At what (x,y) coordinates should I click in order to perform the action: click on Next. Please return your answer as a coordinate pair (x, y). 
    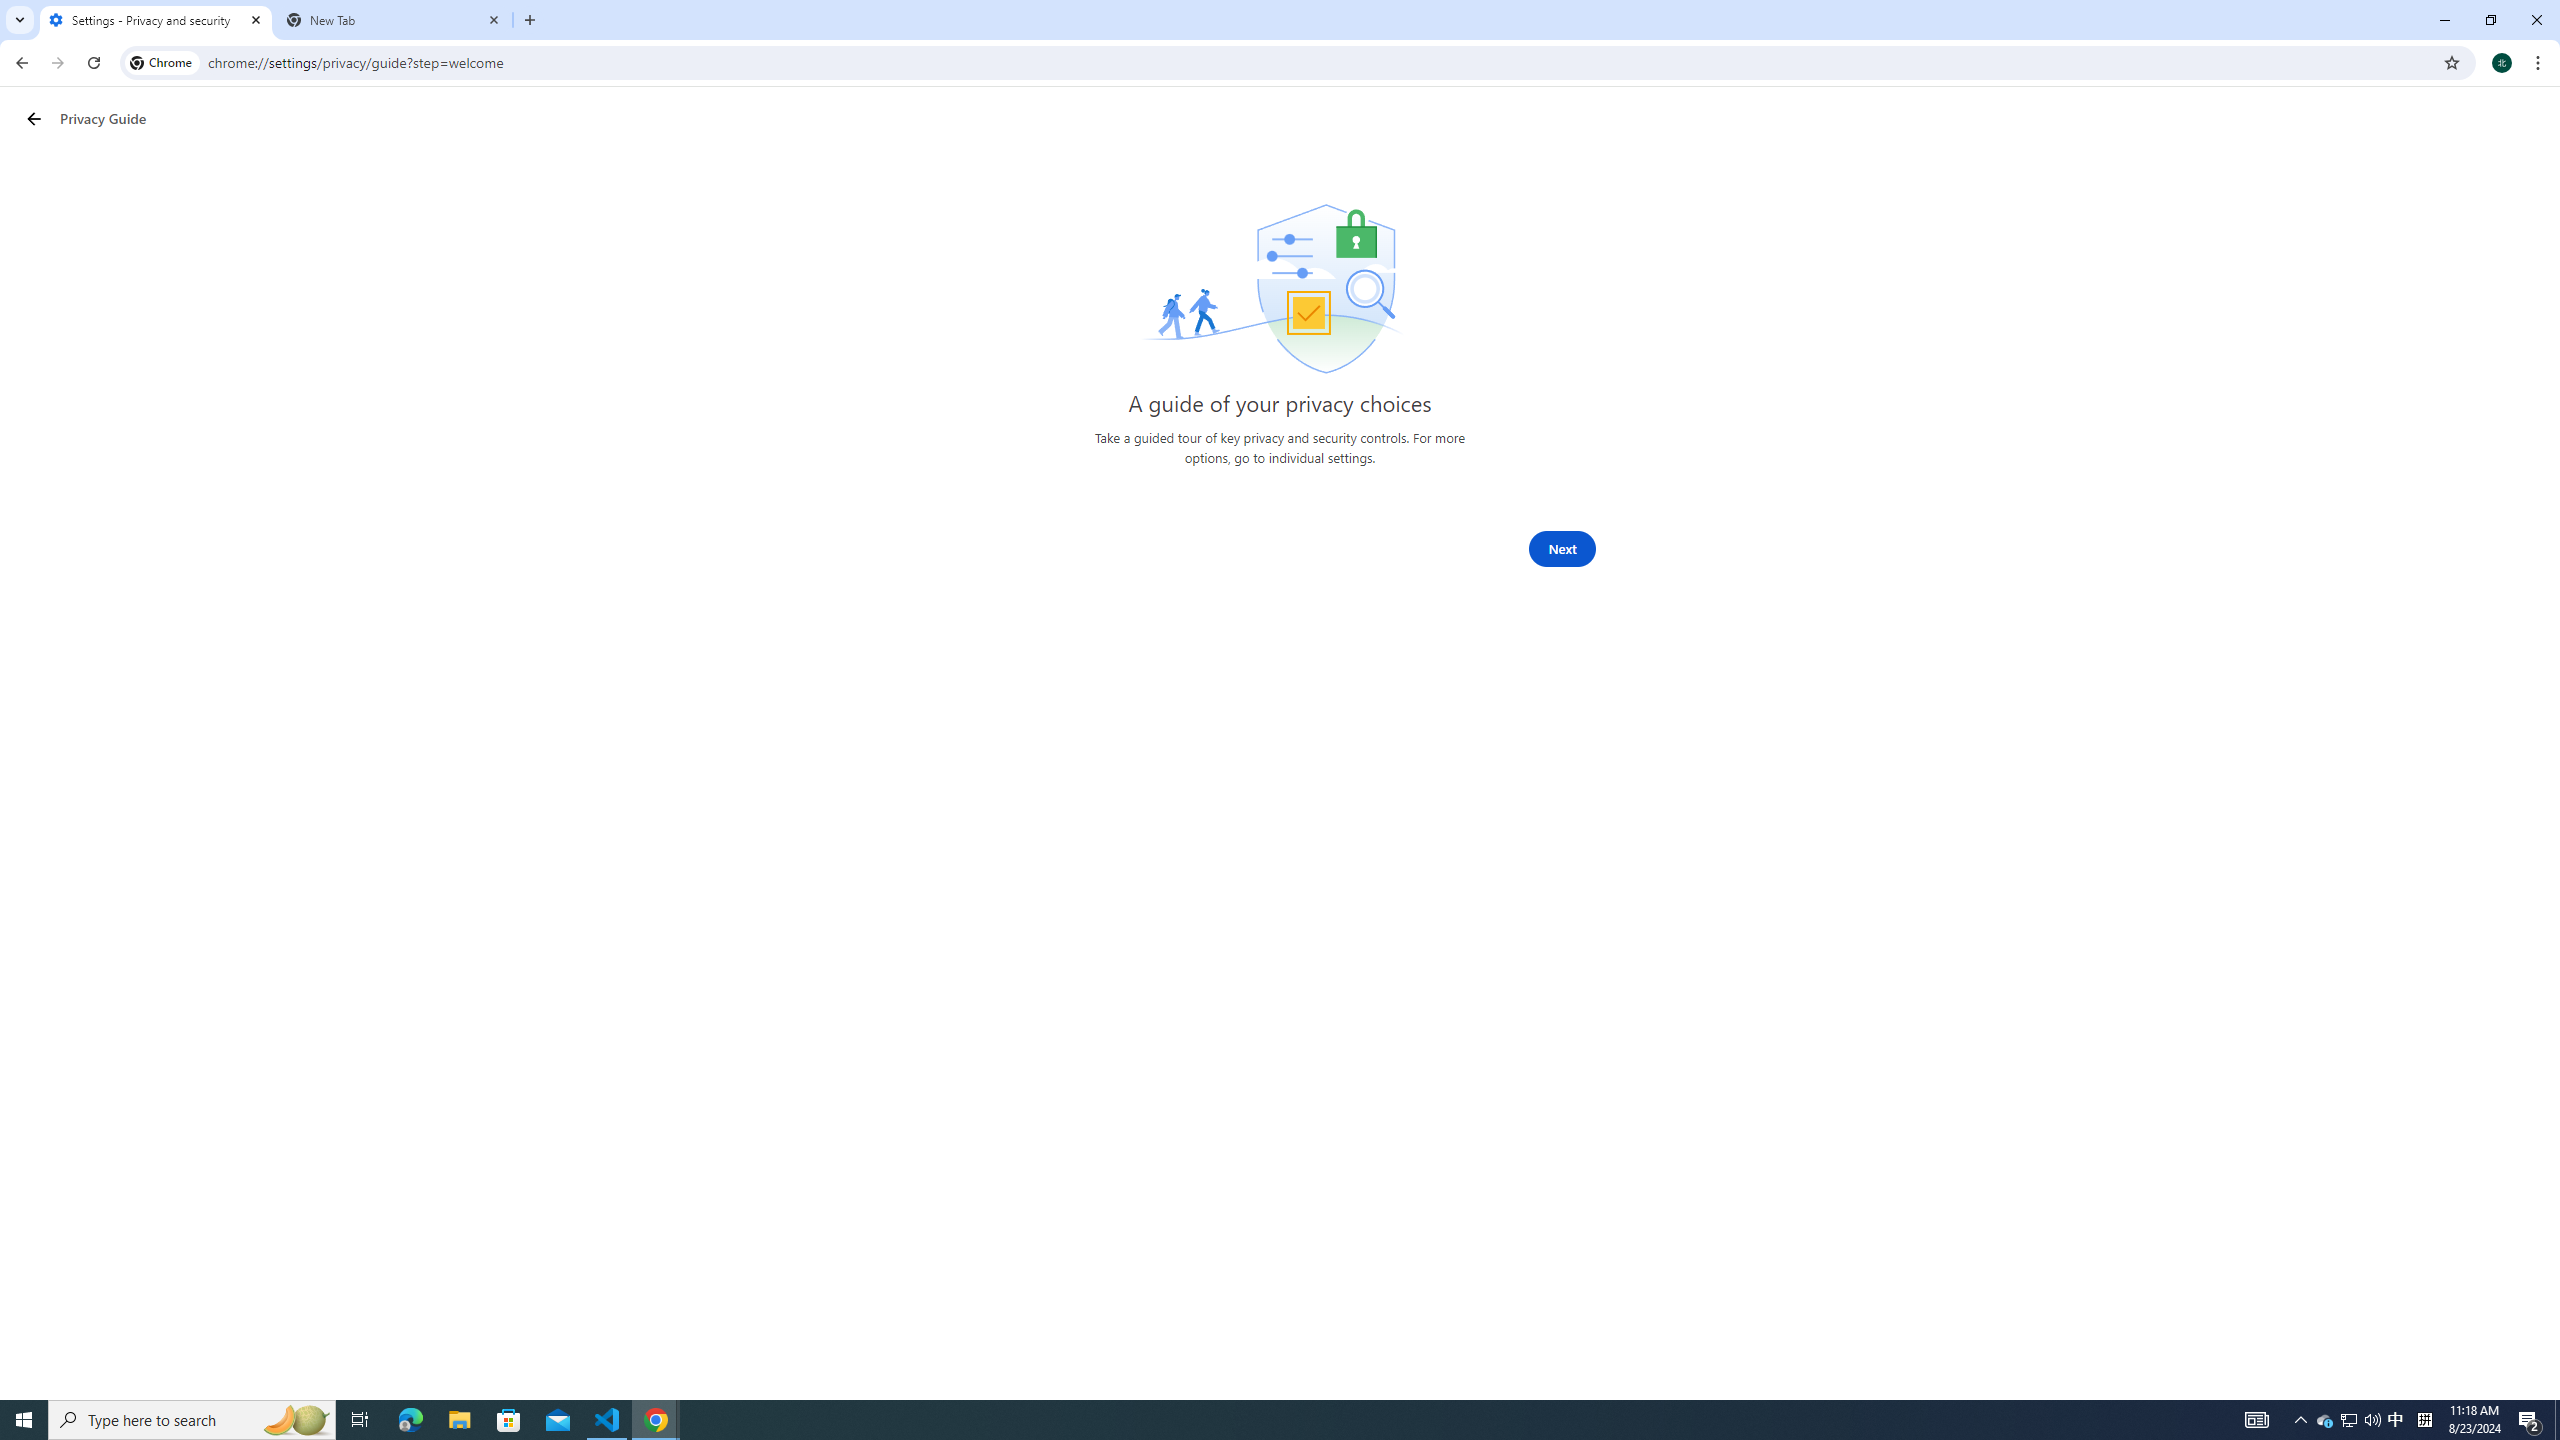
    Looking at the image, I should click on (1561, 549).